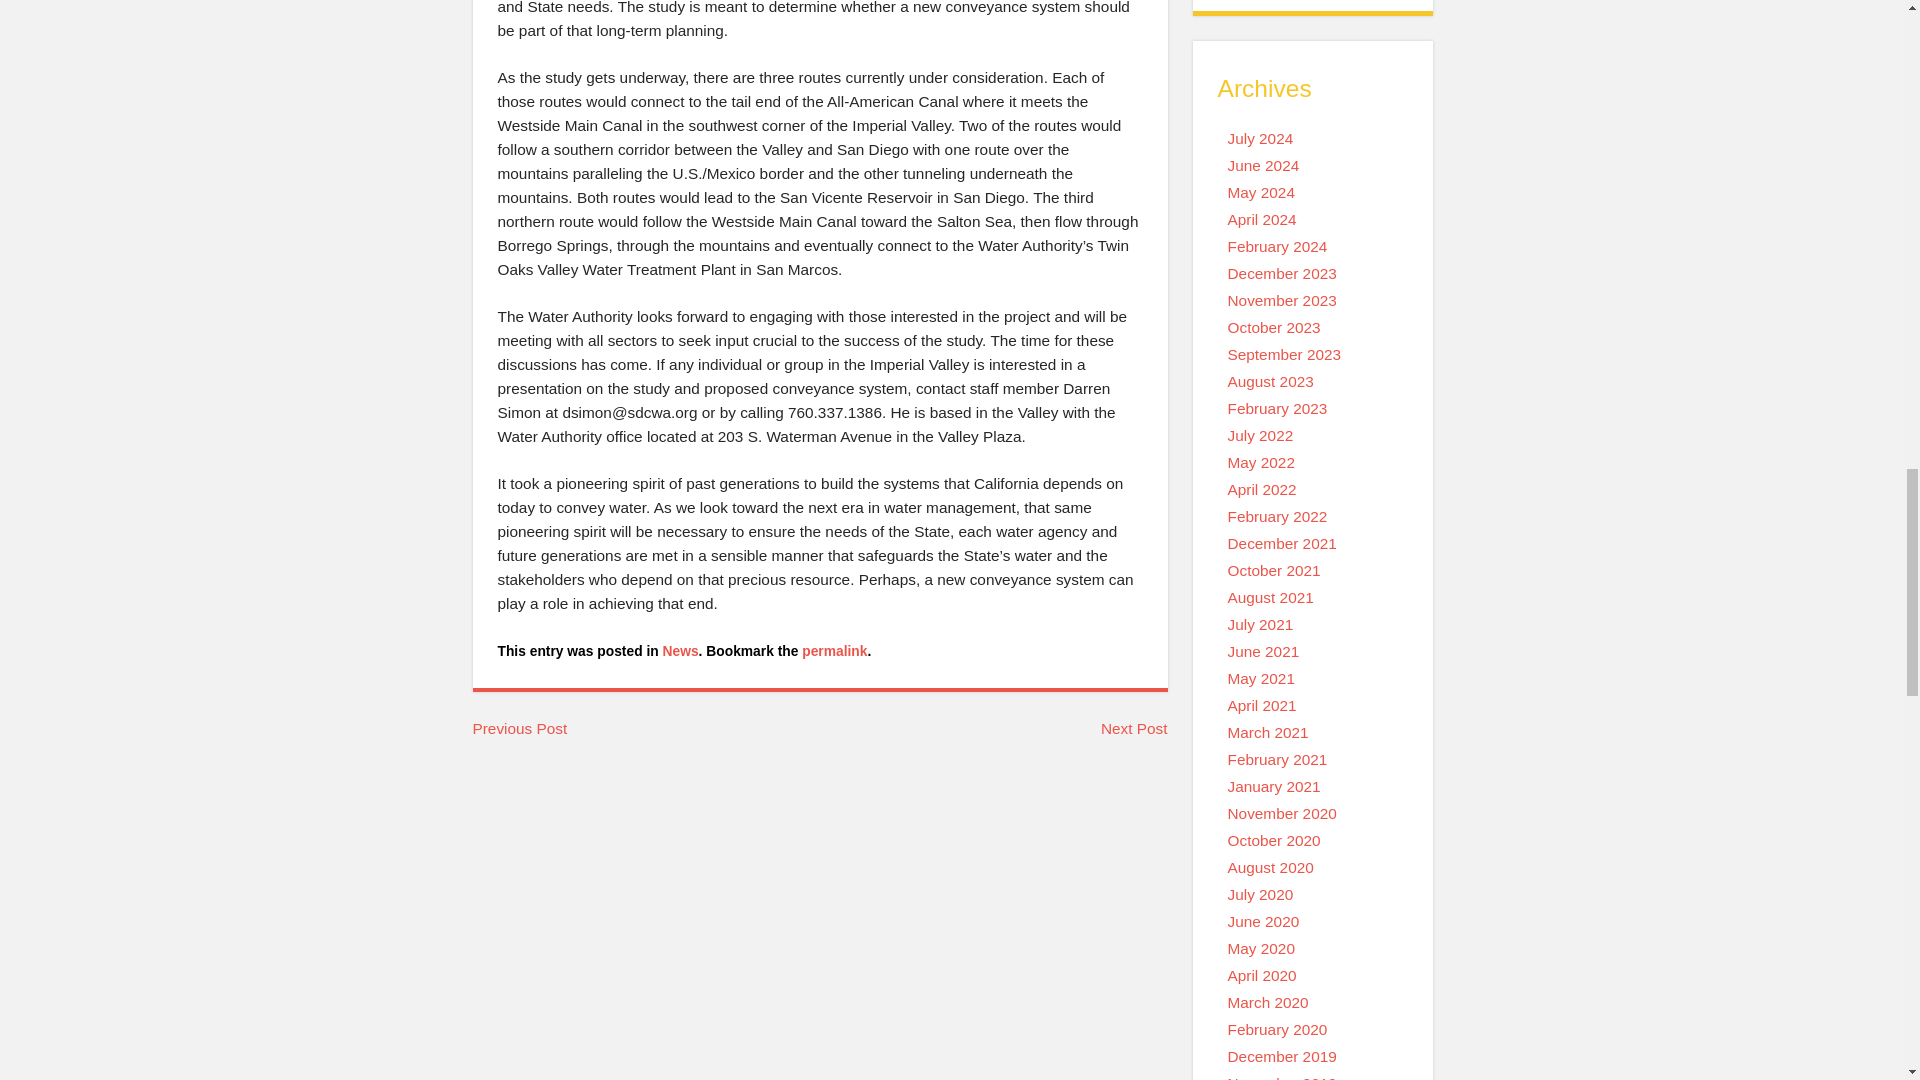 Image resolution: width=1920 pixels, height=1080 pixels. I want to click on March 2021, so click(1268, 732).